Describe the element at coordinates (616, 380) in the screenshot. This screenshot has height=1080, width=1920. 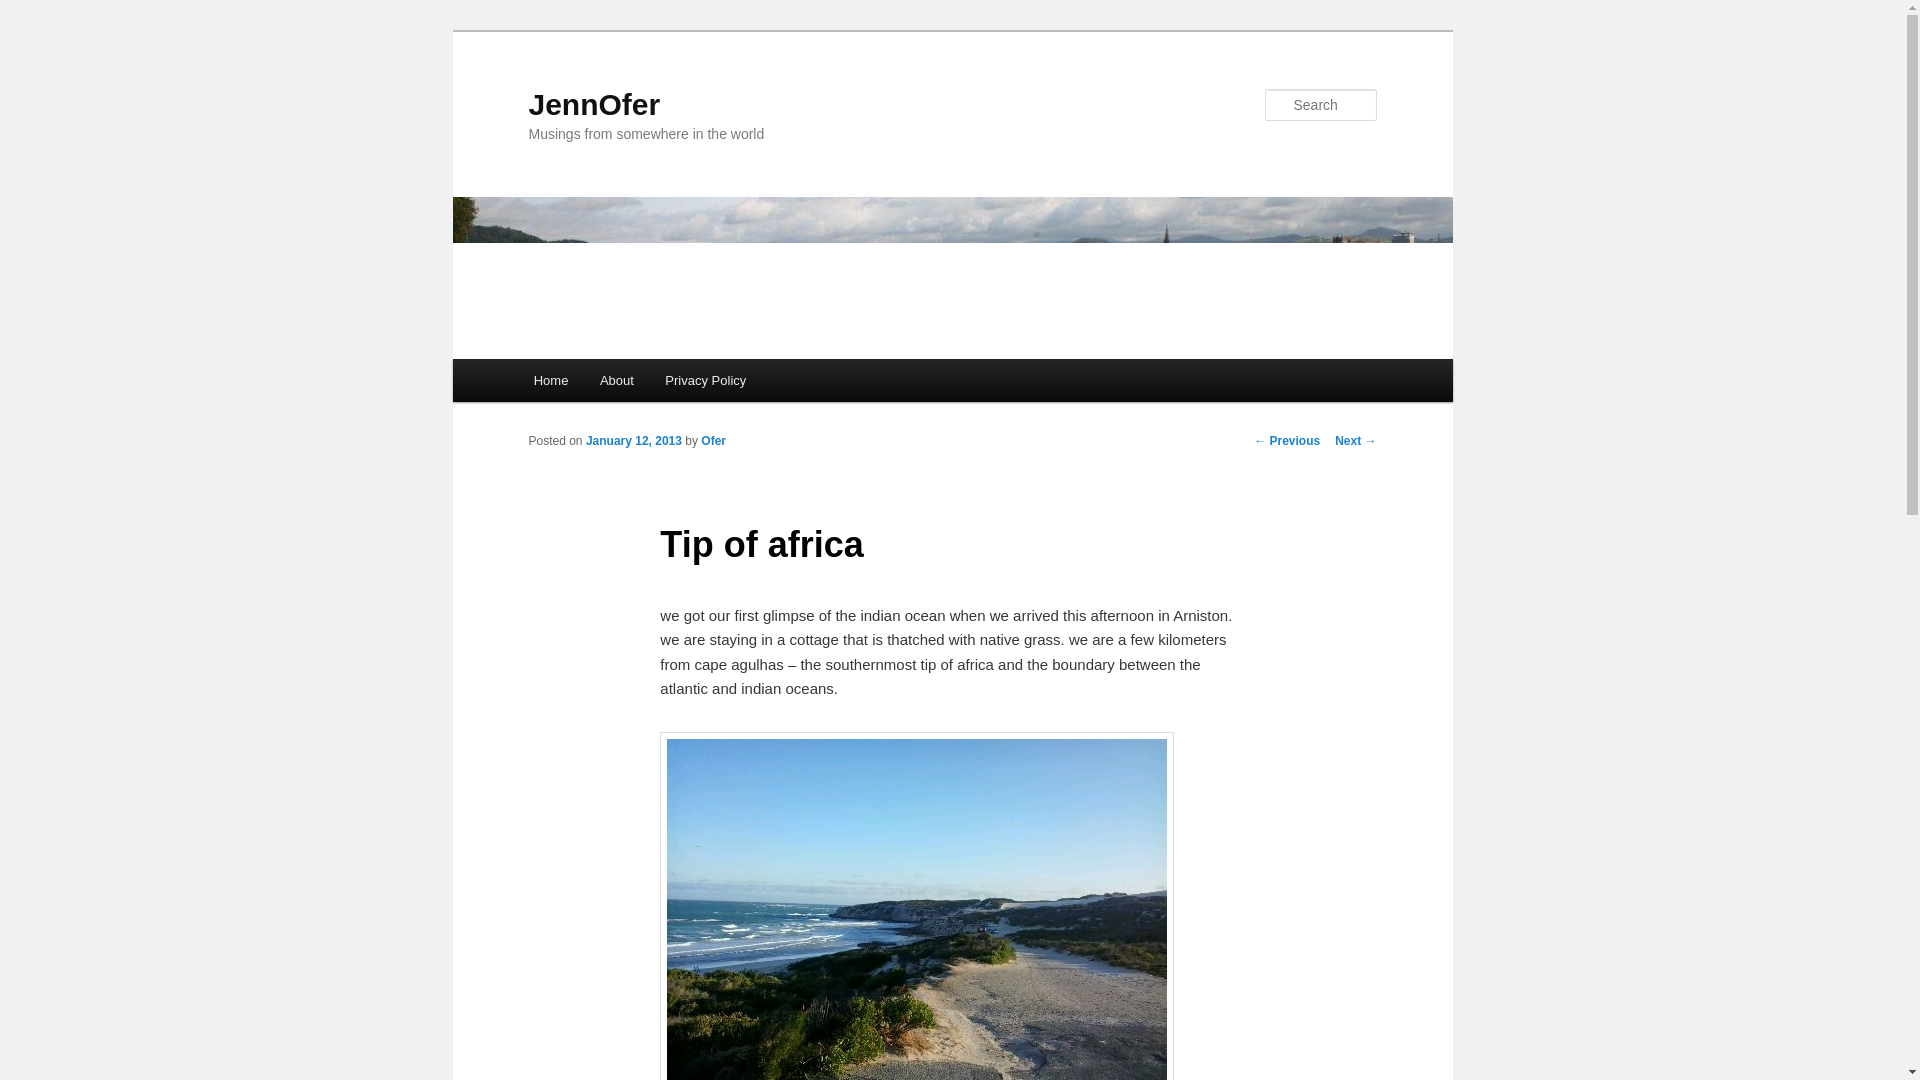
I see `About` at that location.